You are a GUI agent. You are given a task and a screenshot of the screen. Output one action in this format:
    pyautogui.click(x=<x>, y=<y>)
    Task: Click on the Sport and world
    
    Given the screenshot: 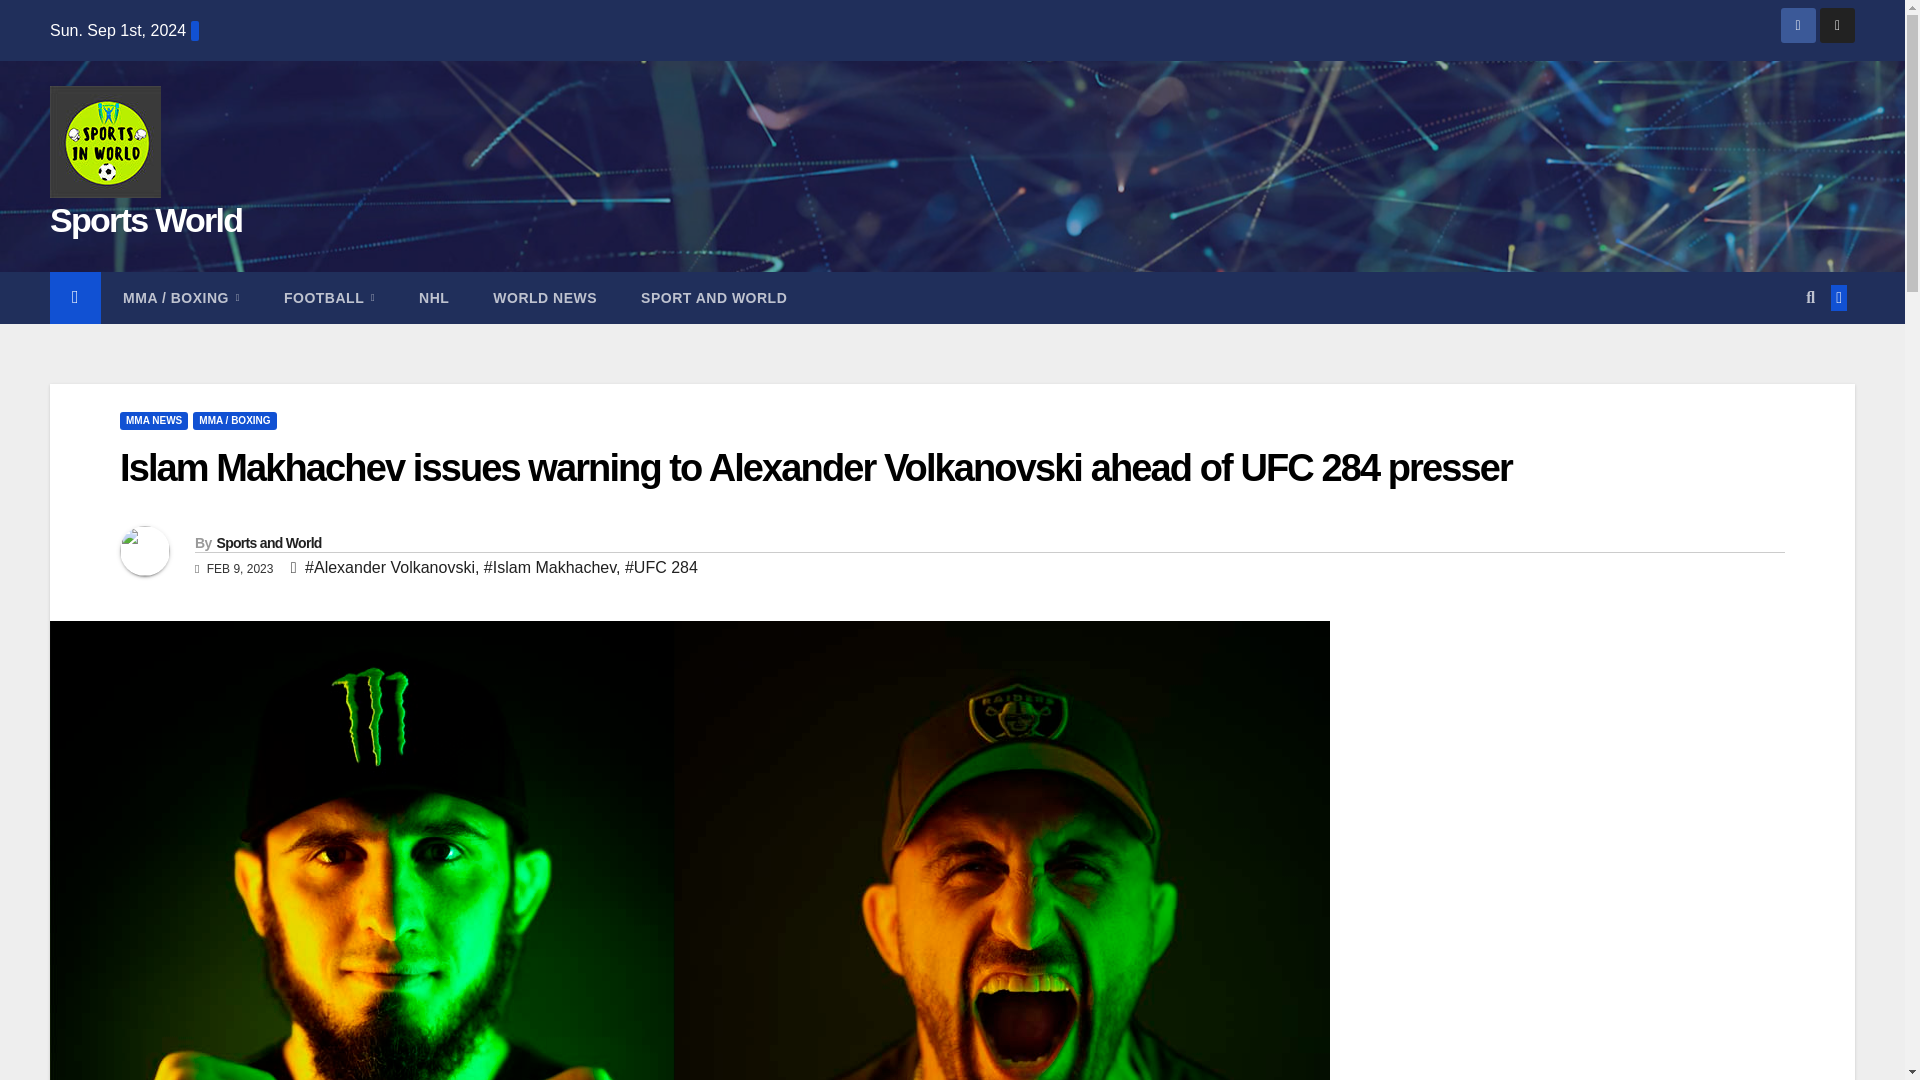 What is the action you would take?
    pyautogui.click(x=713, y=298)
    